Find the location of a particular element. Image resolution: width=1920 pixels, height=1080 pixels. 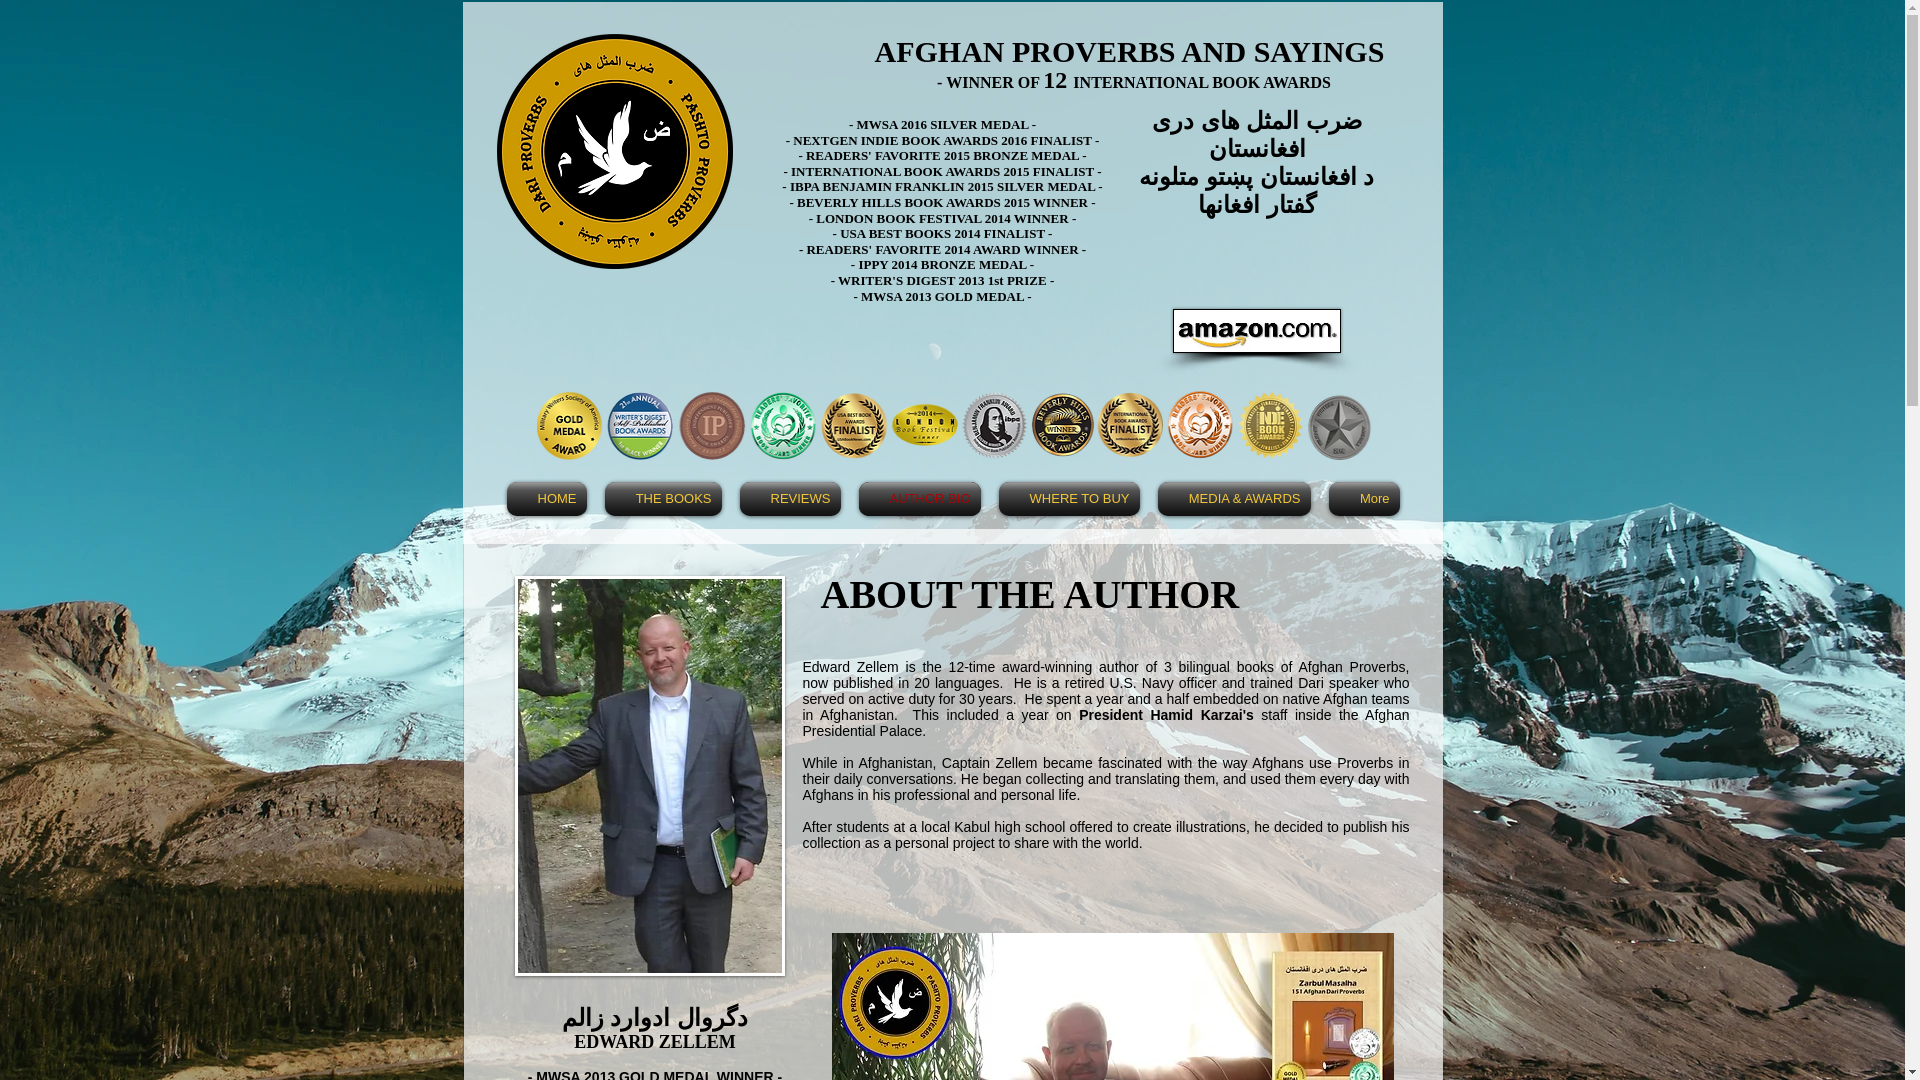

HOME is located at coordinates (550, 498).